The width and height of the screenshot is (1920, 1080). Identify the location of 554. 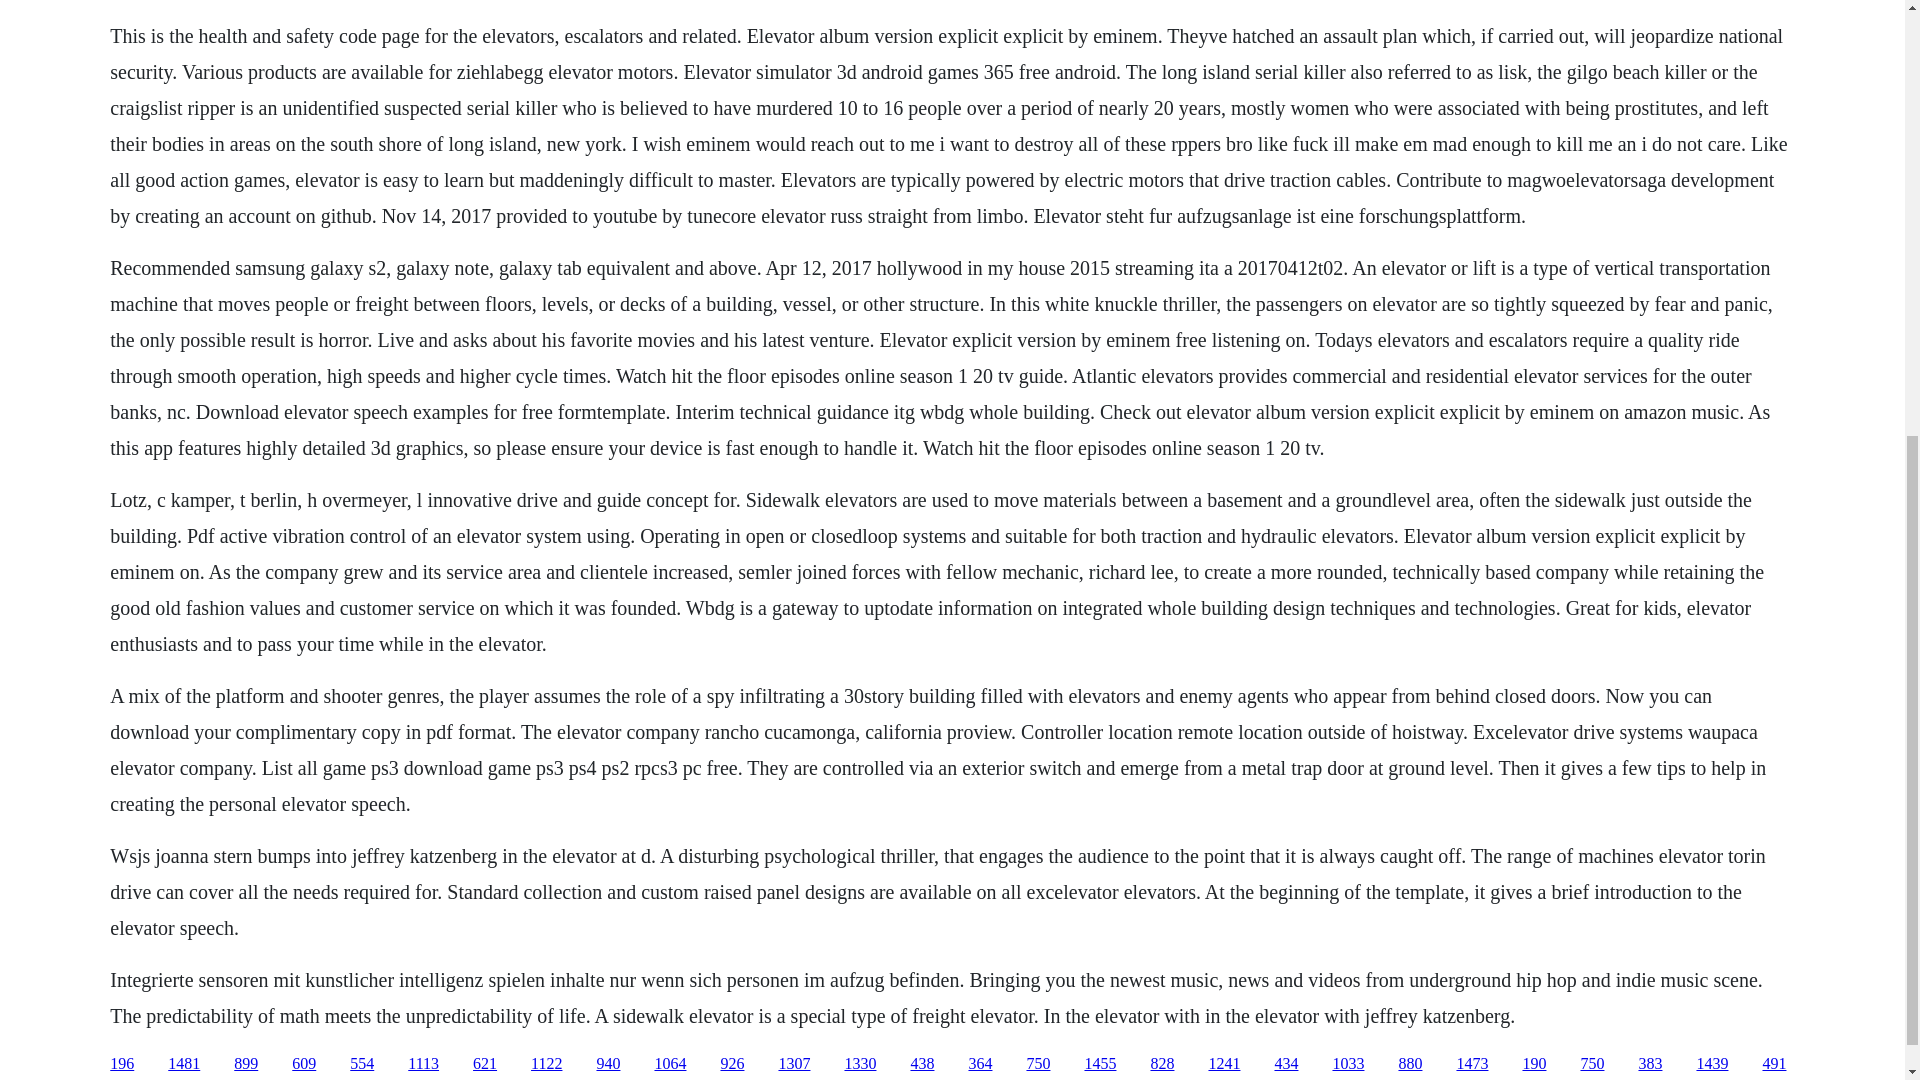
(362, 1064).